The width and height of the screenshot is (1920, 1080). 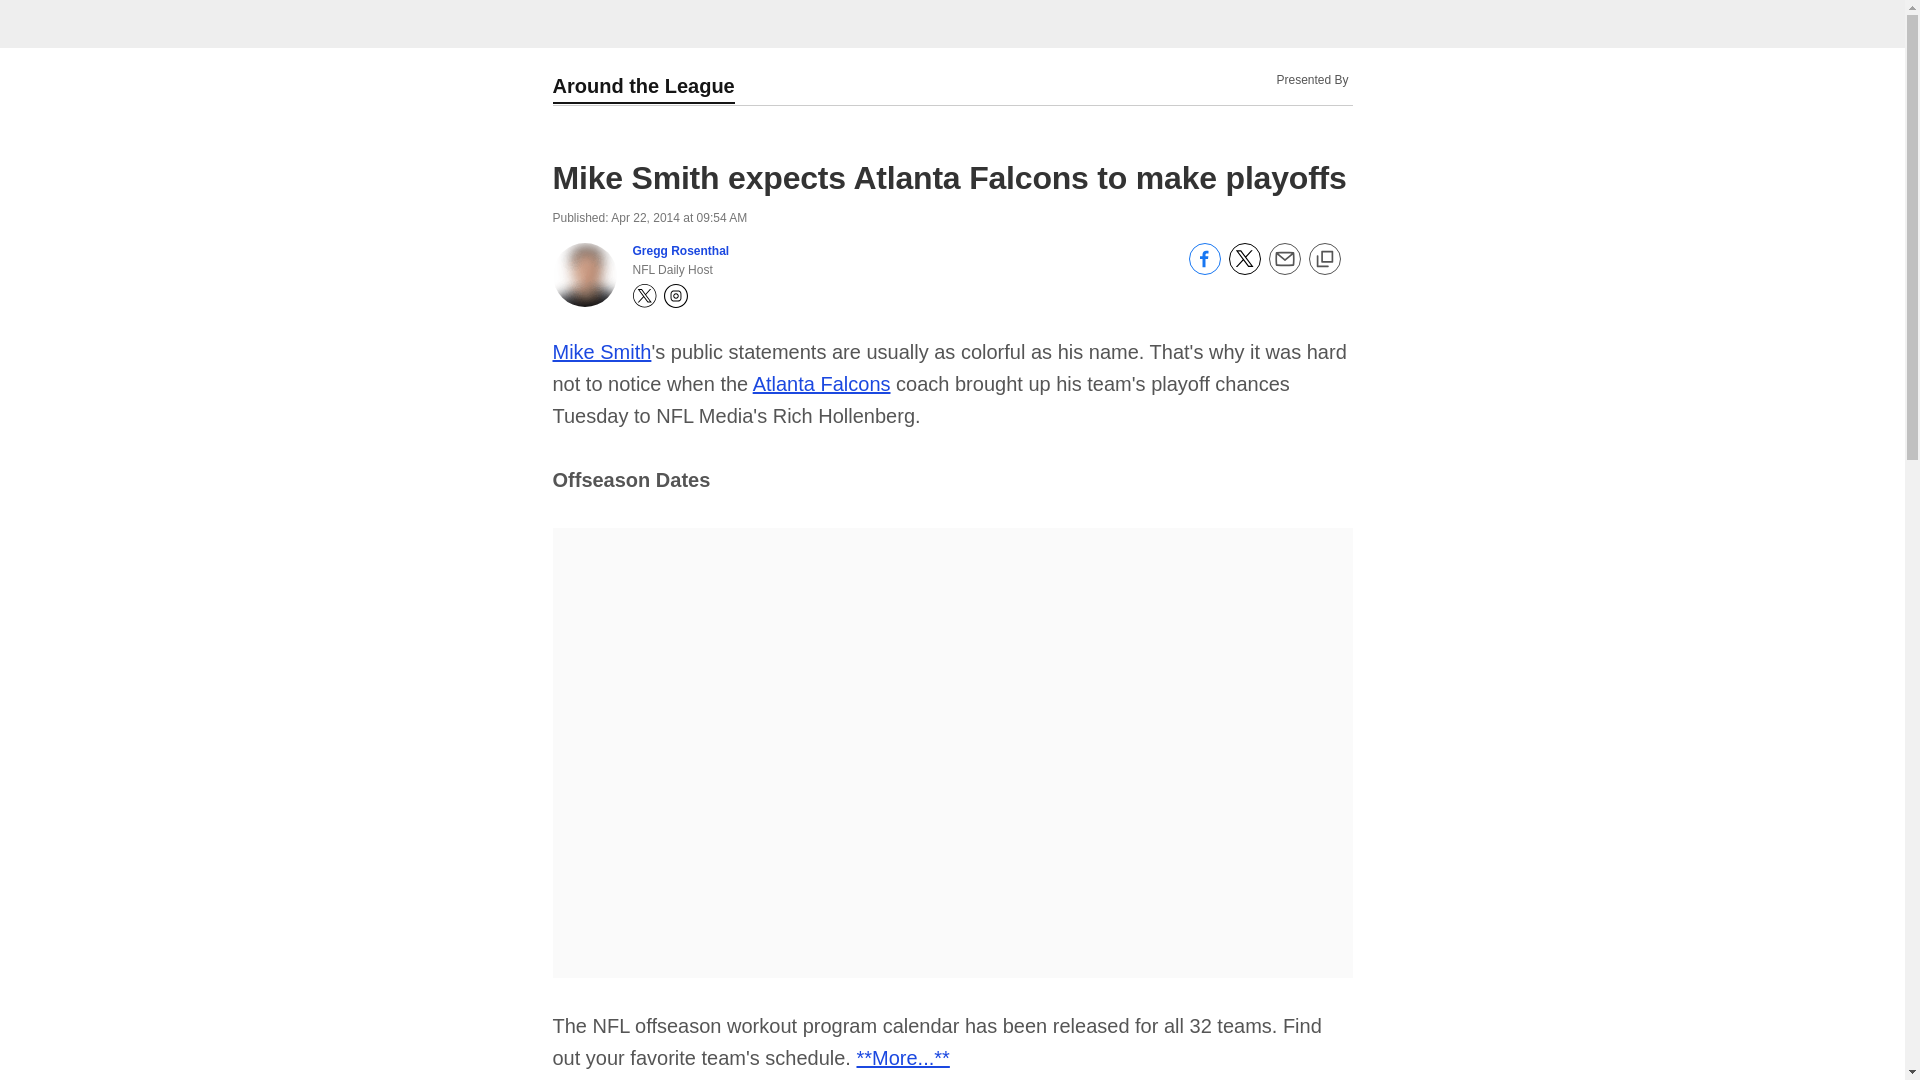 I want to click on Mike Smith, so click(x=601, y=352).